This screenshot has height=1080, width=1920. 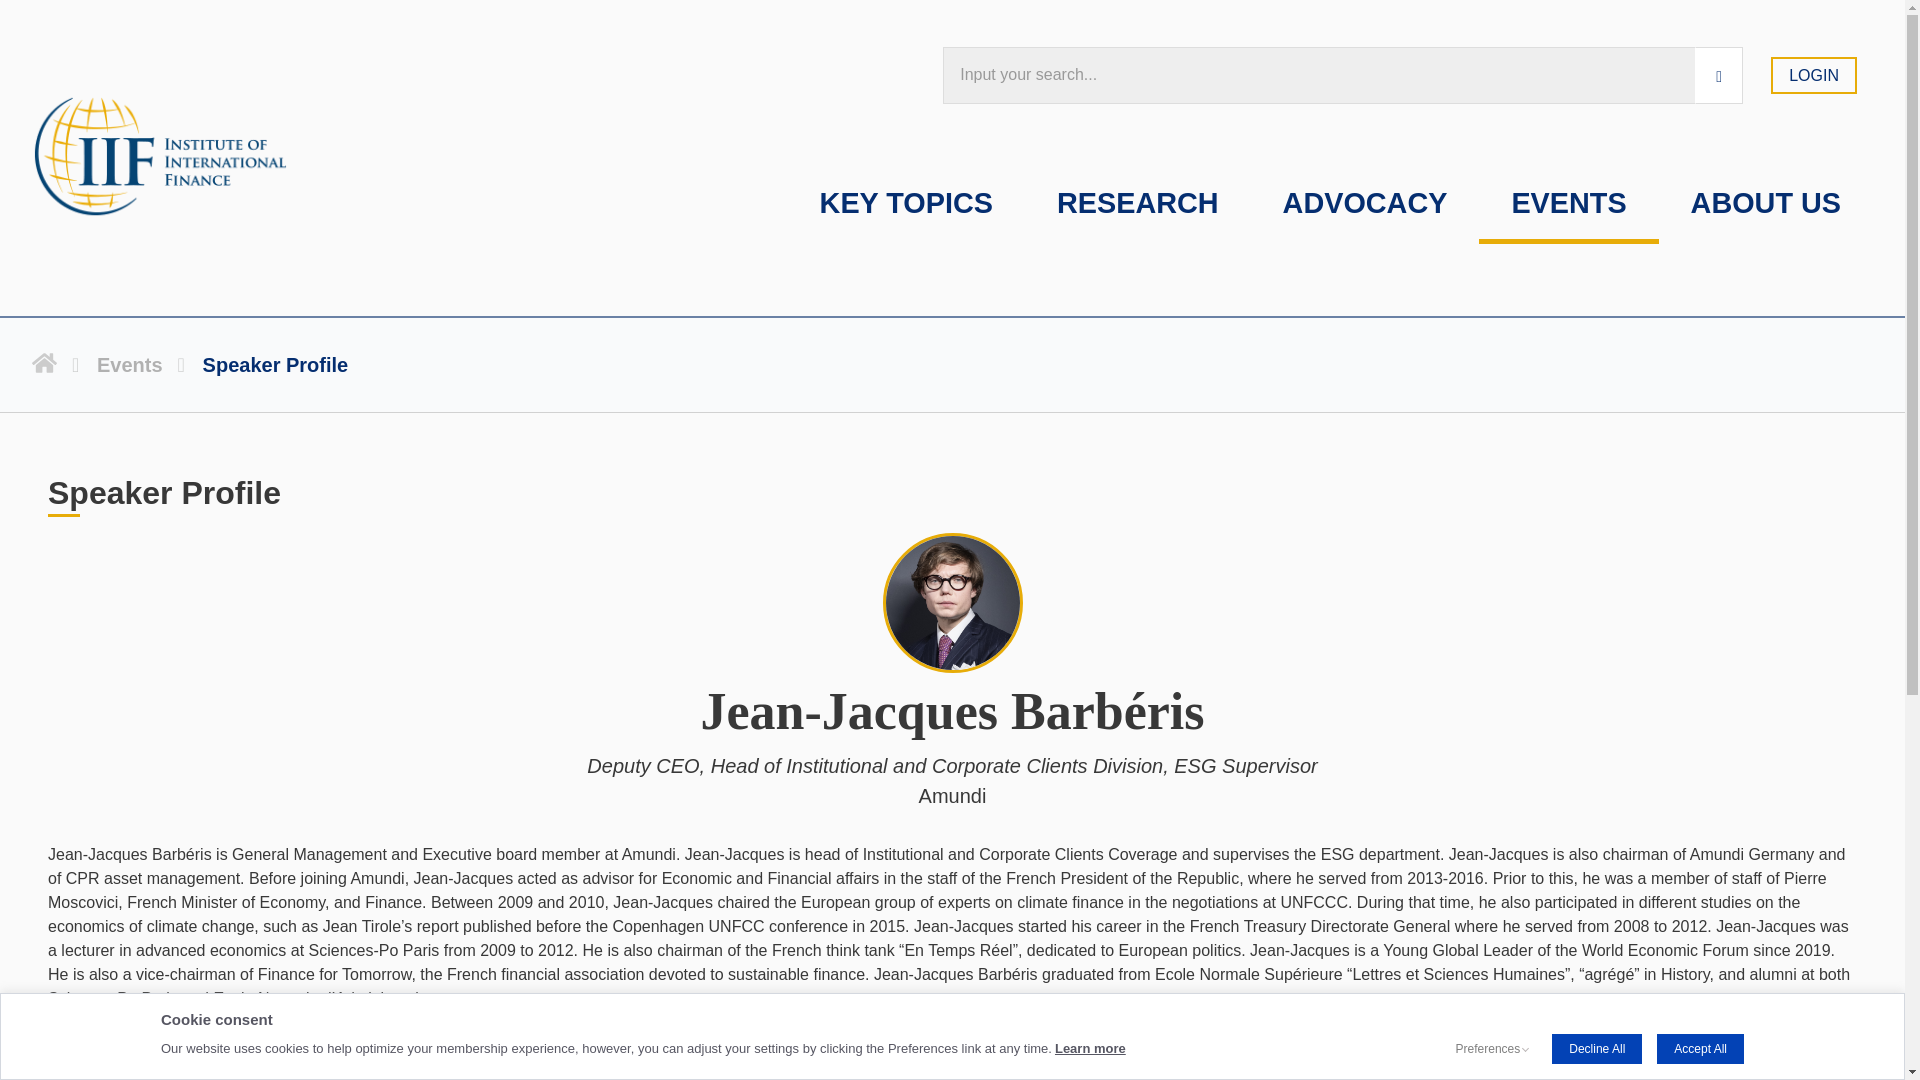 I want to click on KEY TOPICS, so click(x=906, y=206).